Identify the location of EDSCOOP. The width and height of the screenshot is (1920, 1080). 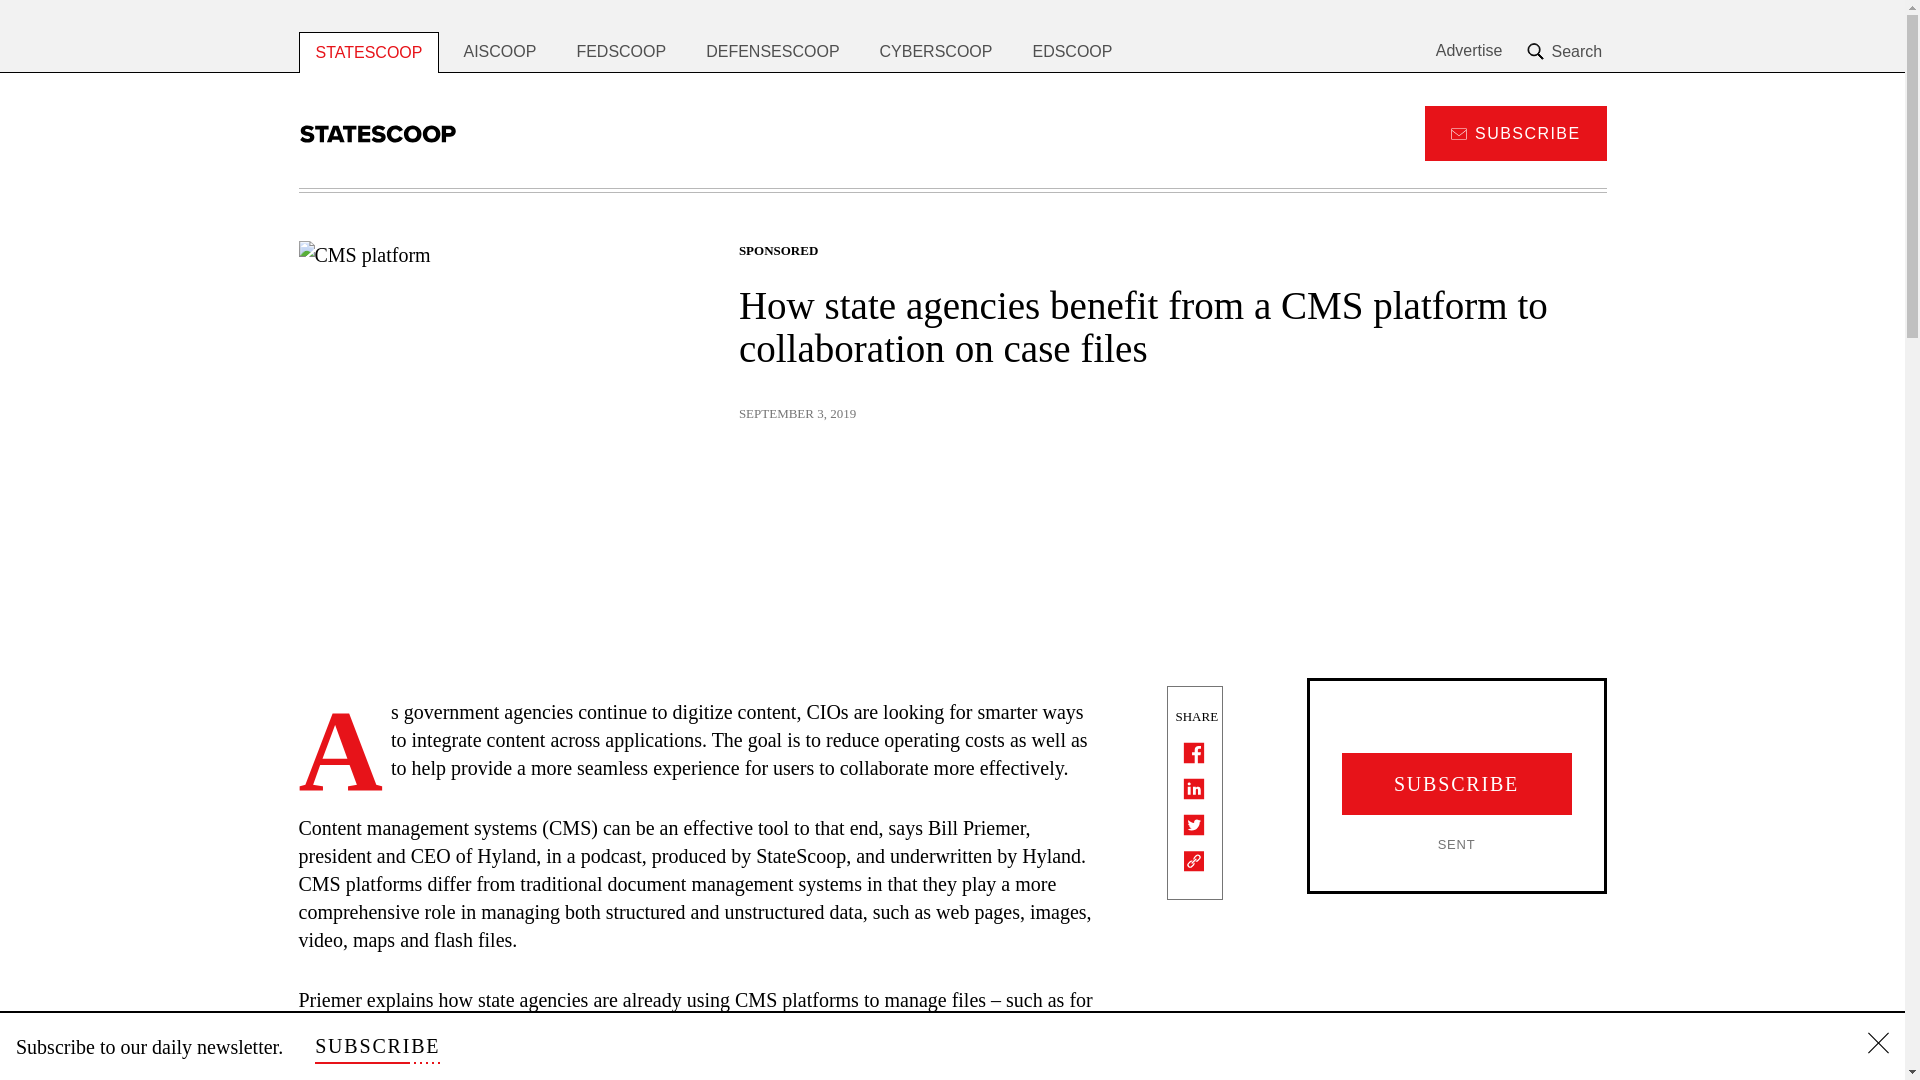
(1072, 52).